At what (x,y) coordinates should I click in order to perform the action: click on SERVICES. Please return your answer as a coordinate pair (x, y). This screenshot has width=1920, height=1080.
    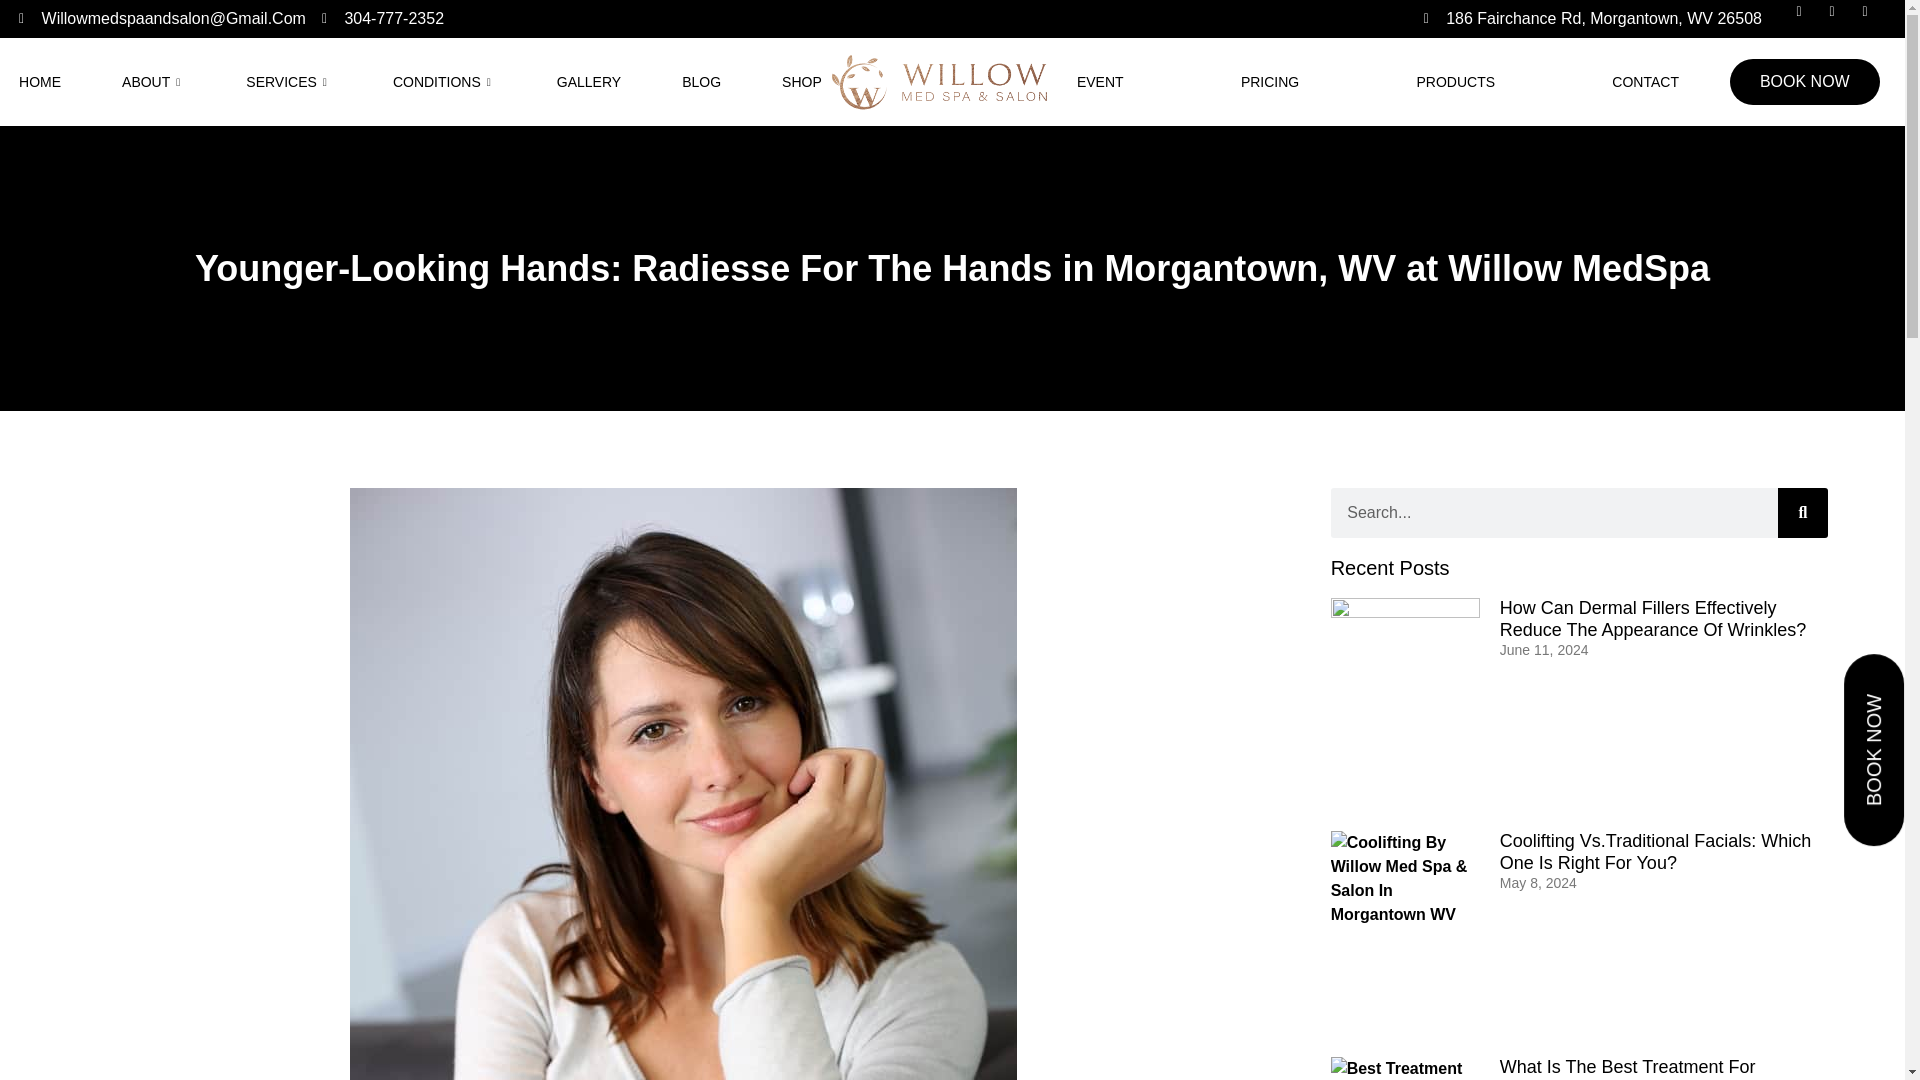
    Looking at the image, I should click on (288, 82).